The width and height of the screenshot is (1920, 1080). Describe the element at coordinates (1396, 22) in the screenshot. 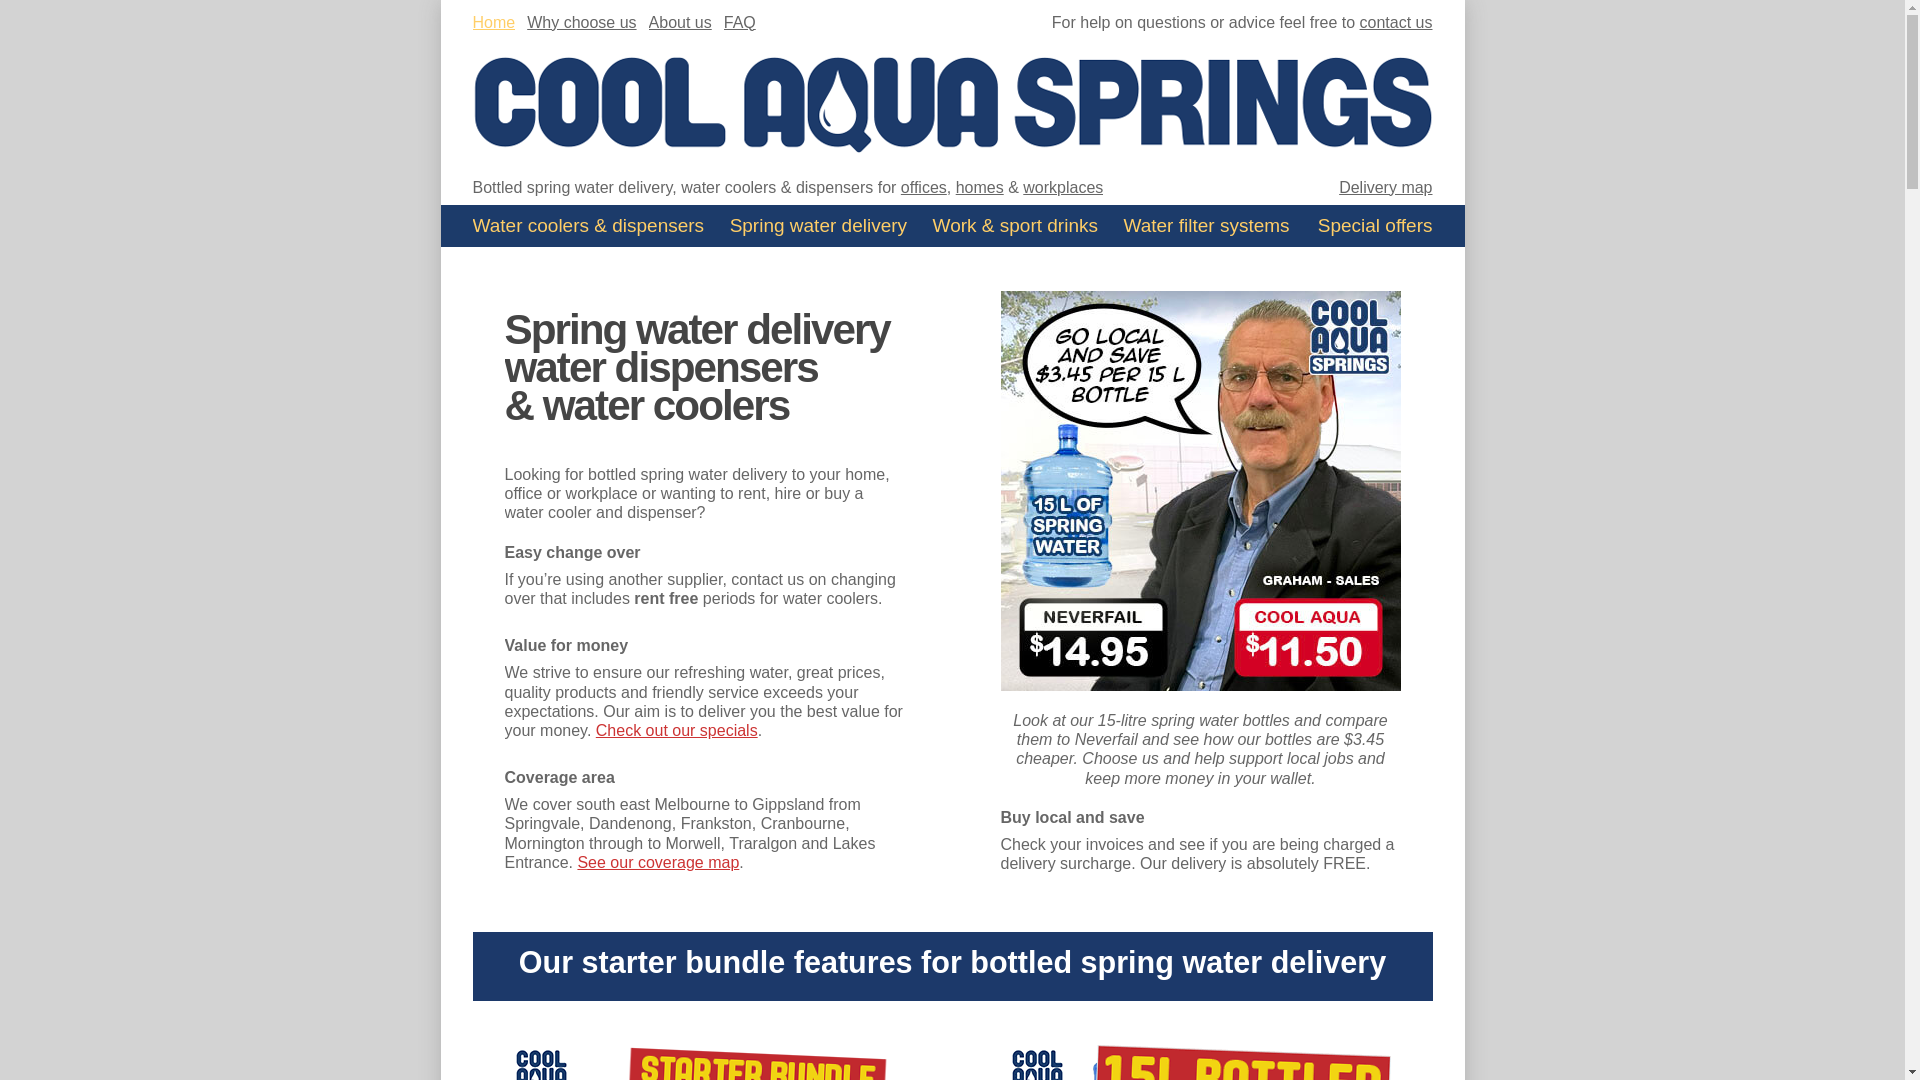

I see `contact us` at that location.